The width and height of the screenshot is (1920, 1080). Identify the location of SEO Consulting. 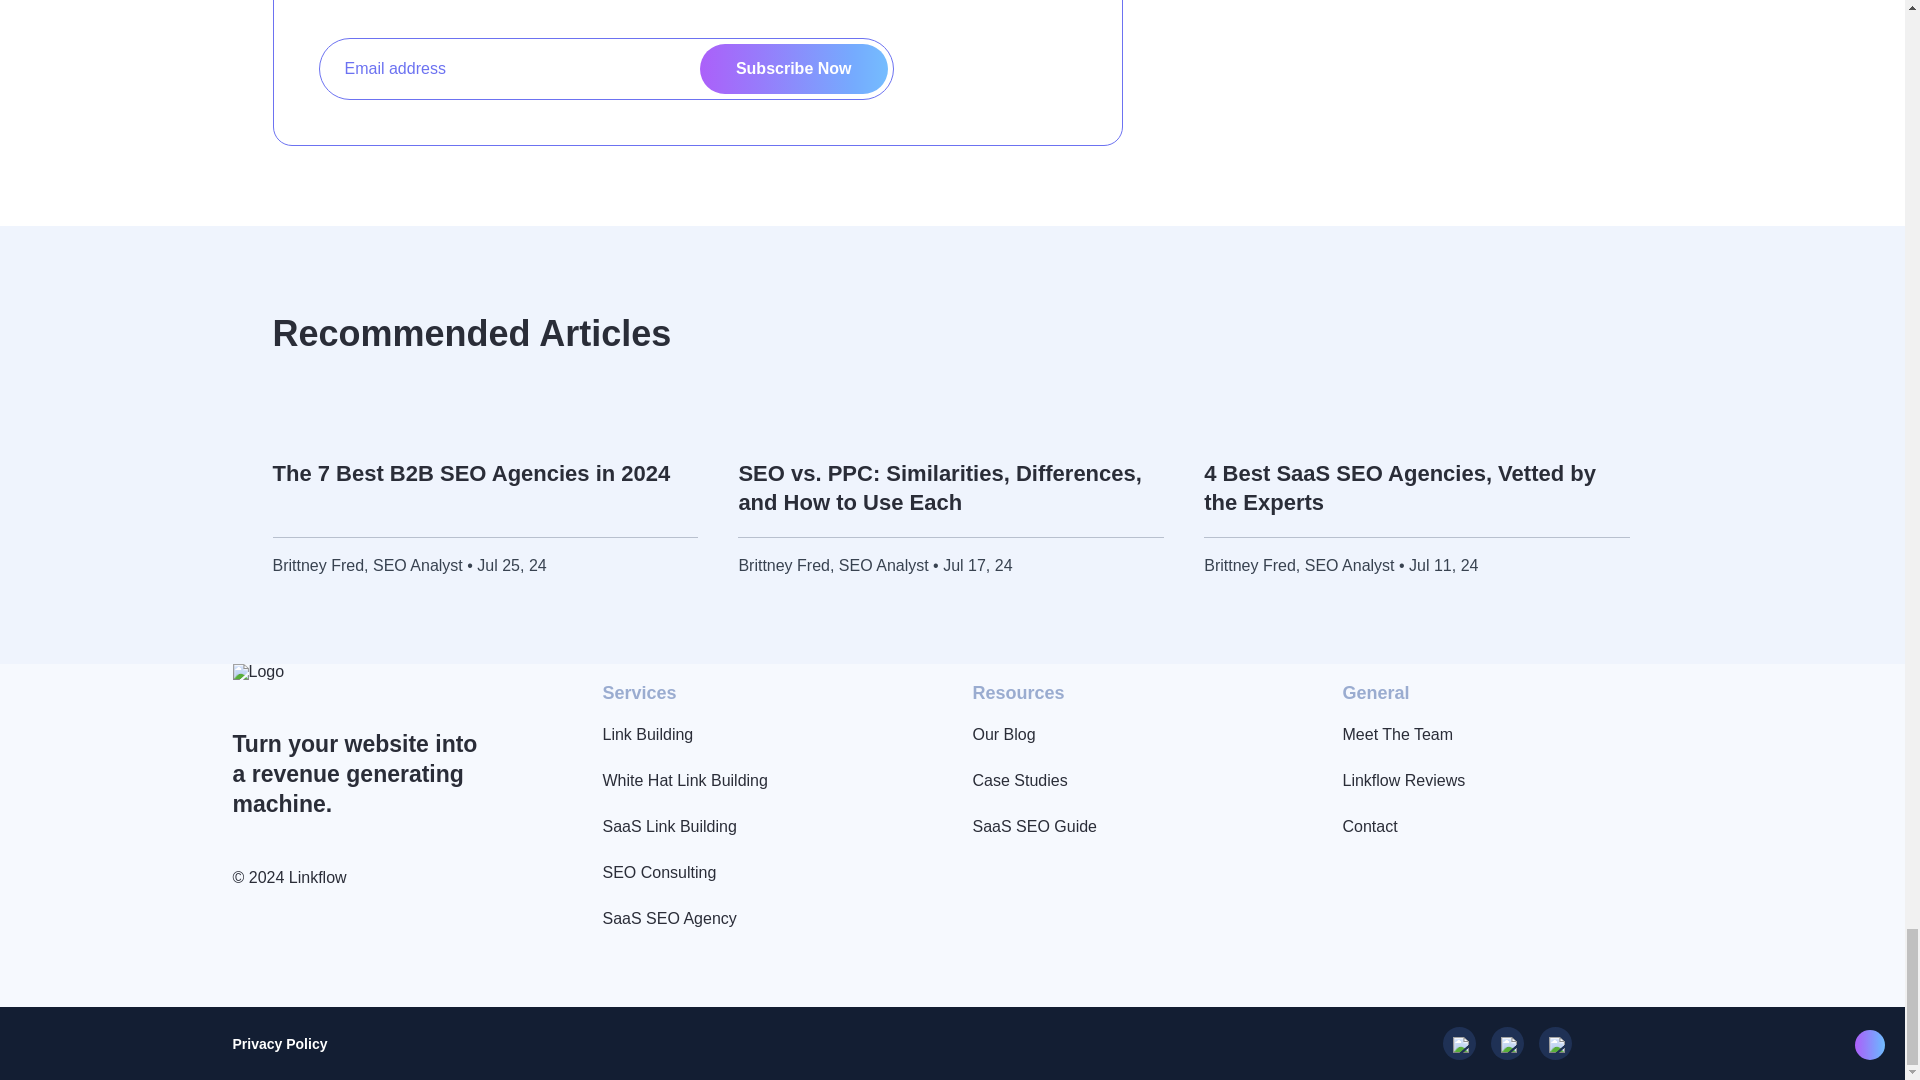
(659, 872).